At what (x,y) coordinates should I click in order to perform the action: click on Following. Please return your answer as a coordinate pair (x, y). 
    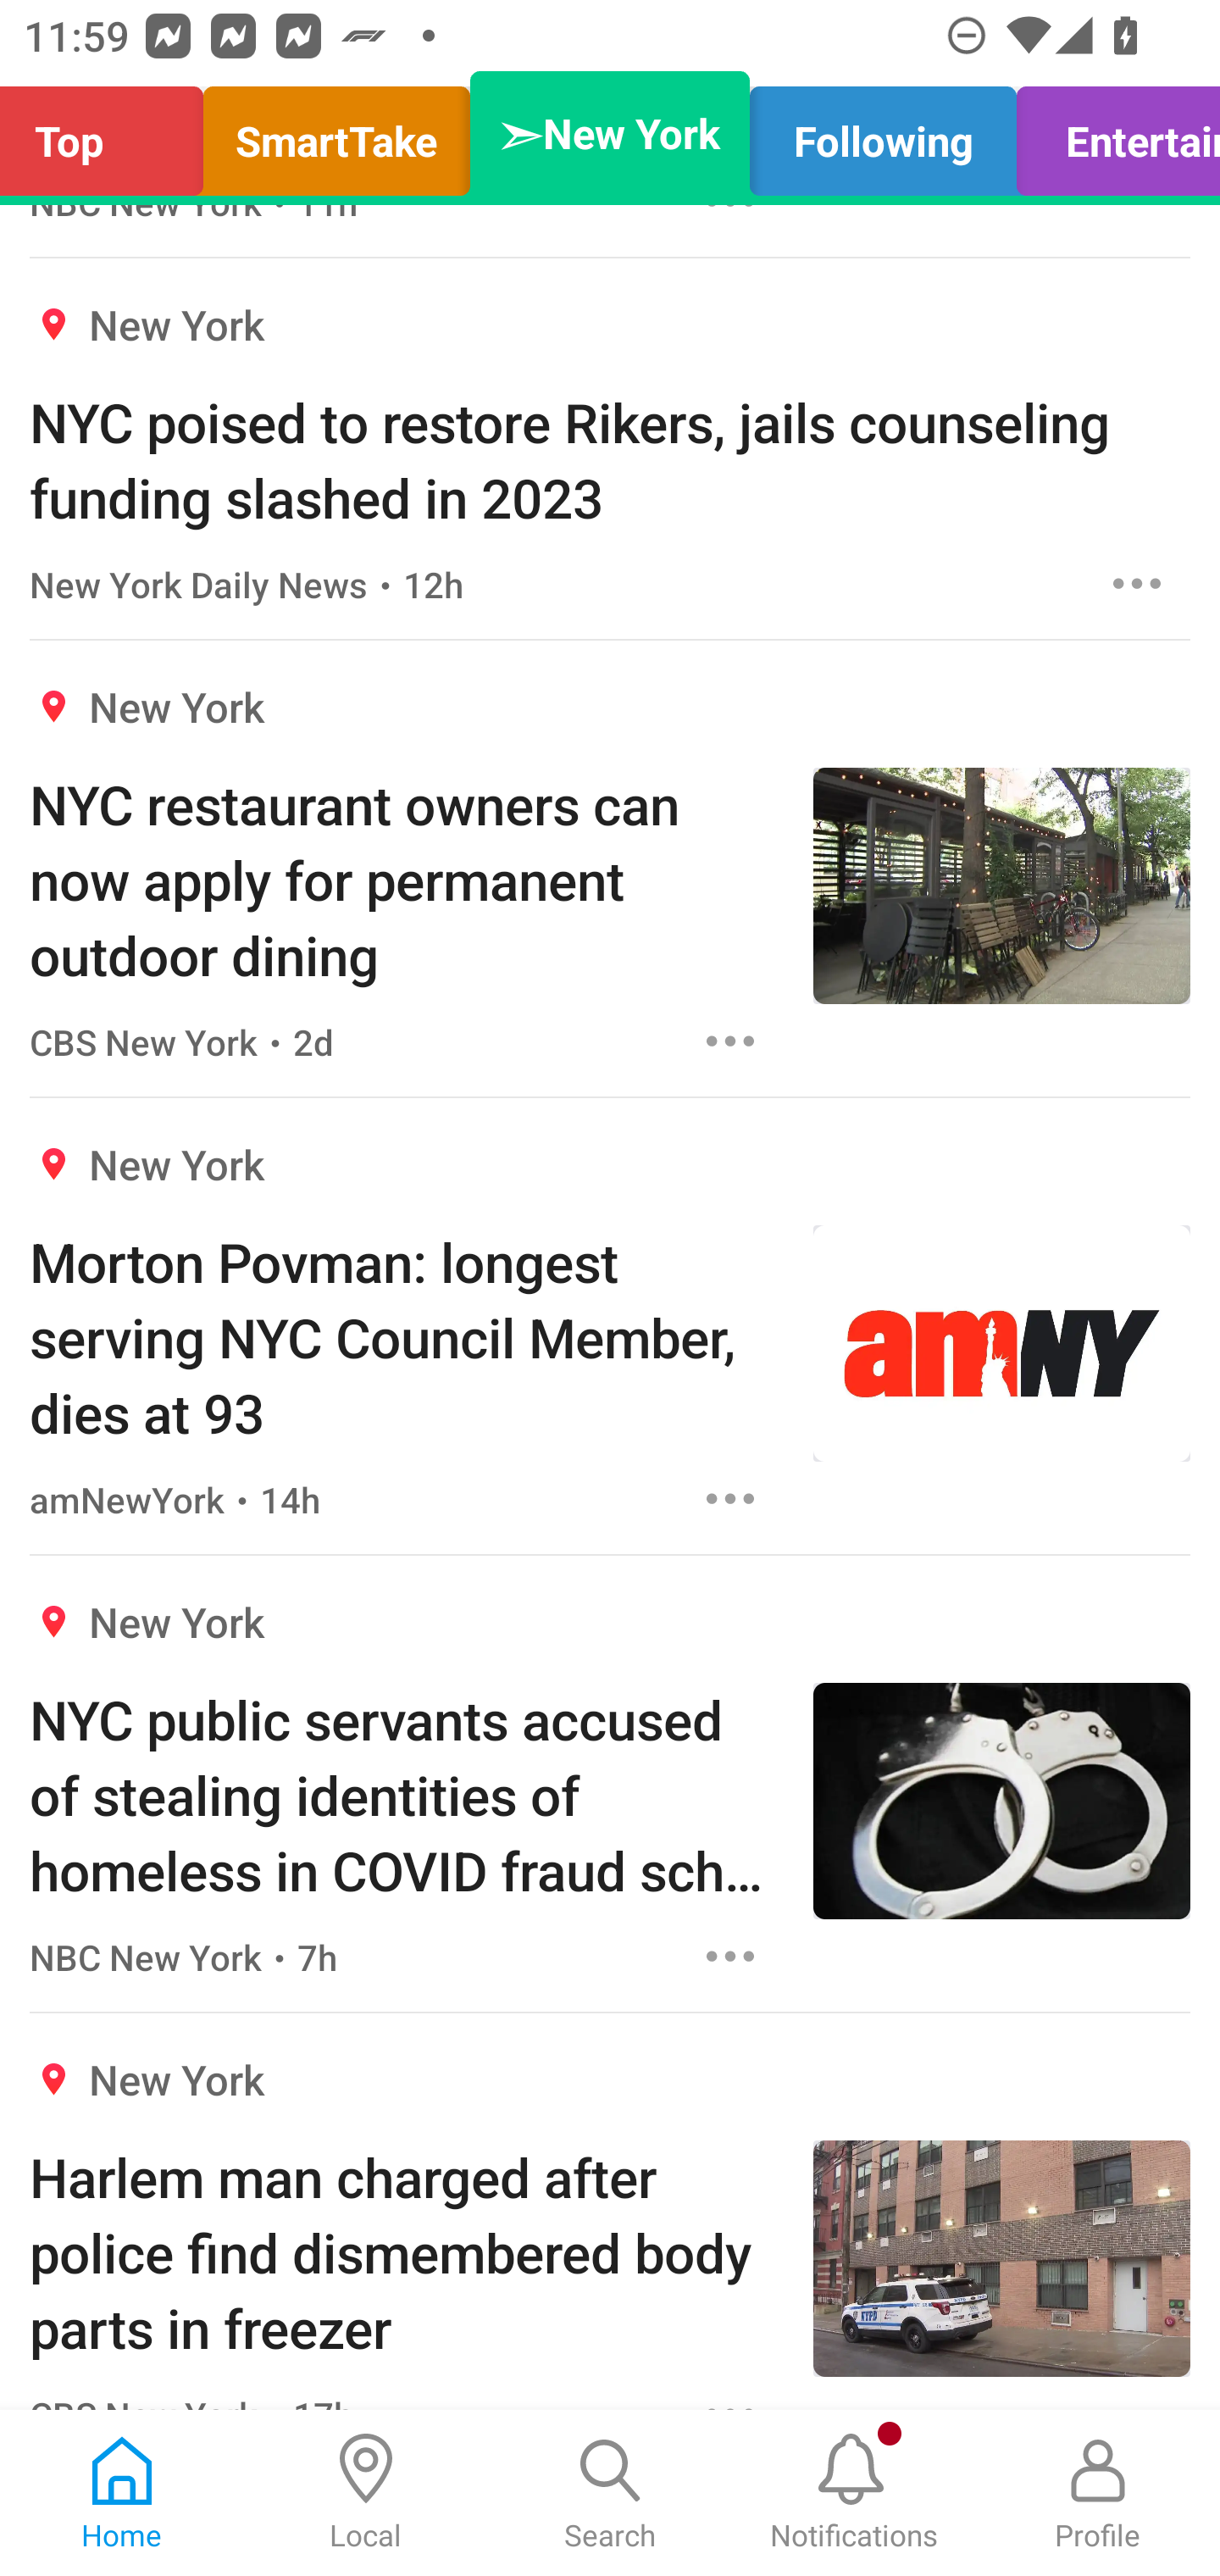
    Looking at the image, I should click on (883, 134).